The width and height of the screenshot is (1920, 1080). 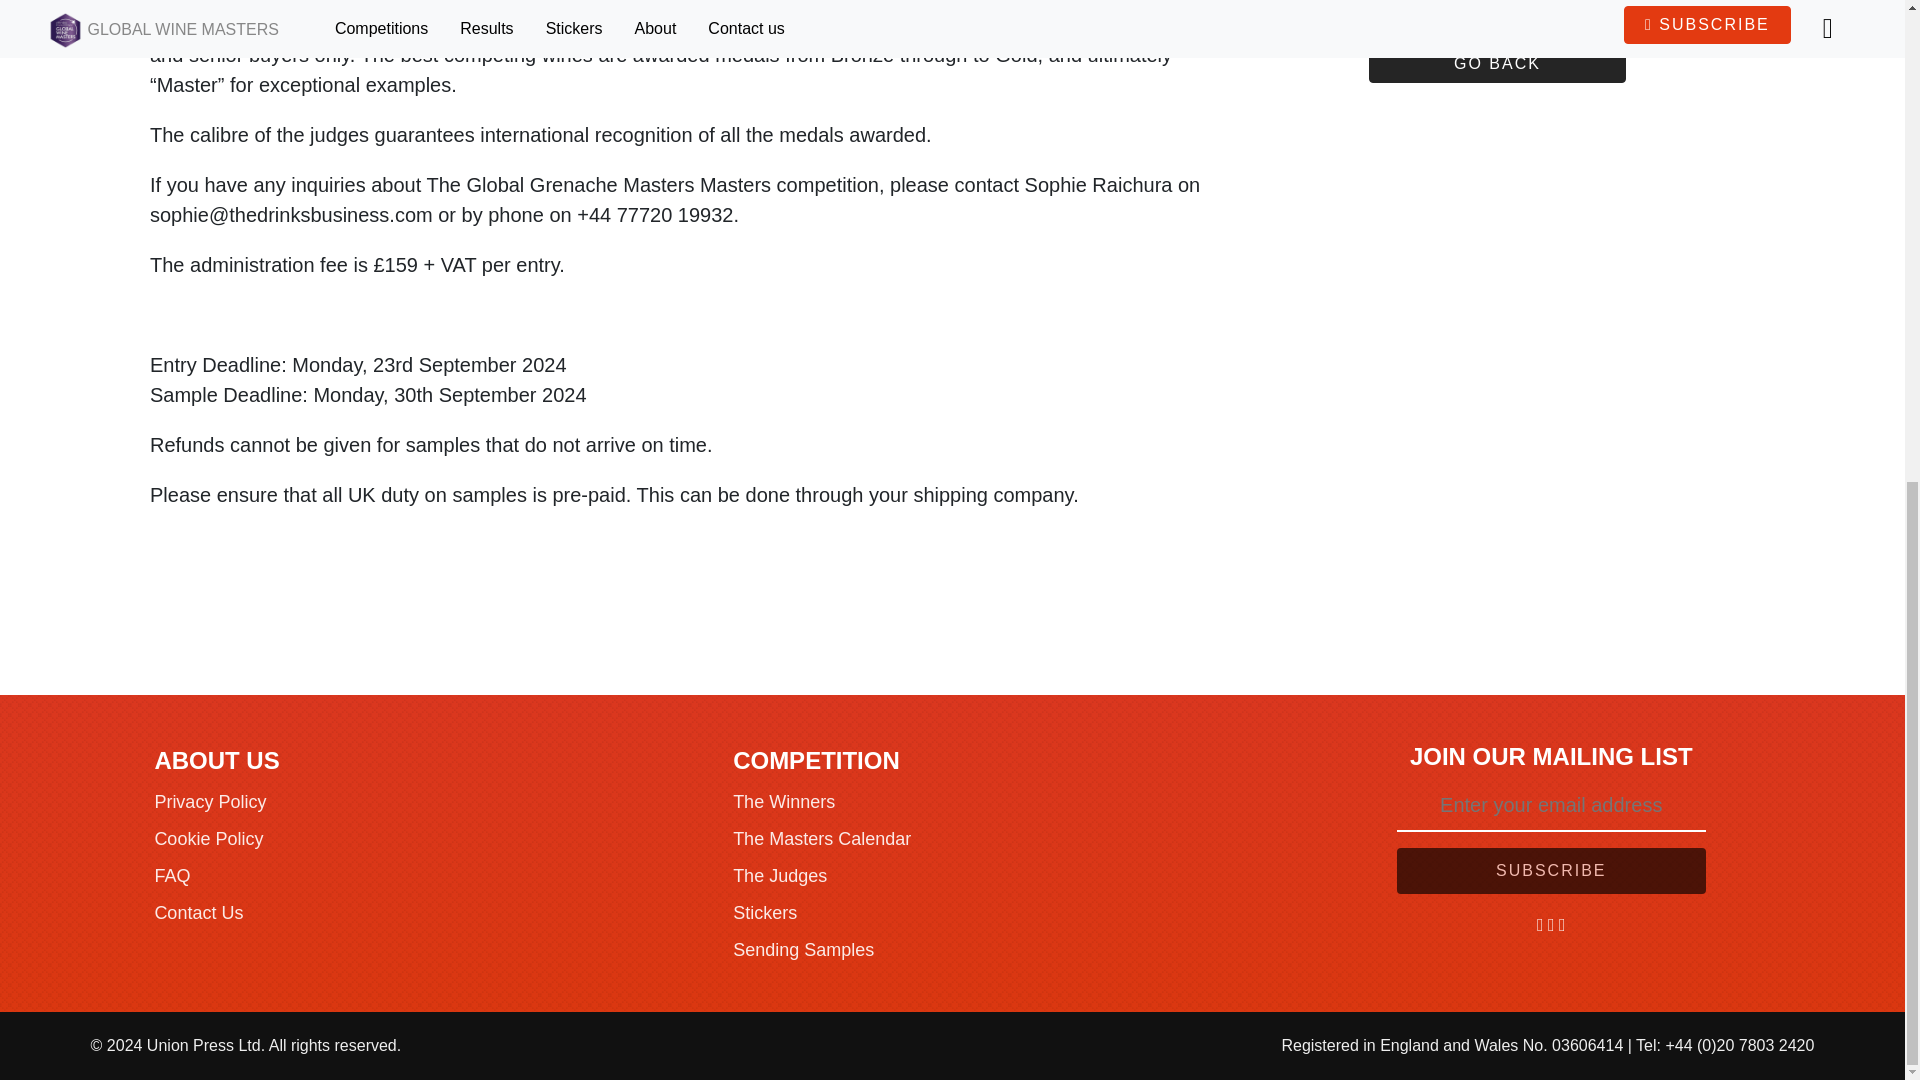 What do you see at coordinates (780, 876) in the screenshot?
I see `The Judges` at bounding box center [780, 876].